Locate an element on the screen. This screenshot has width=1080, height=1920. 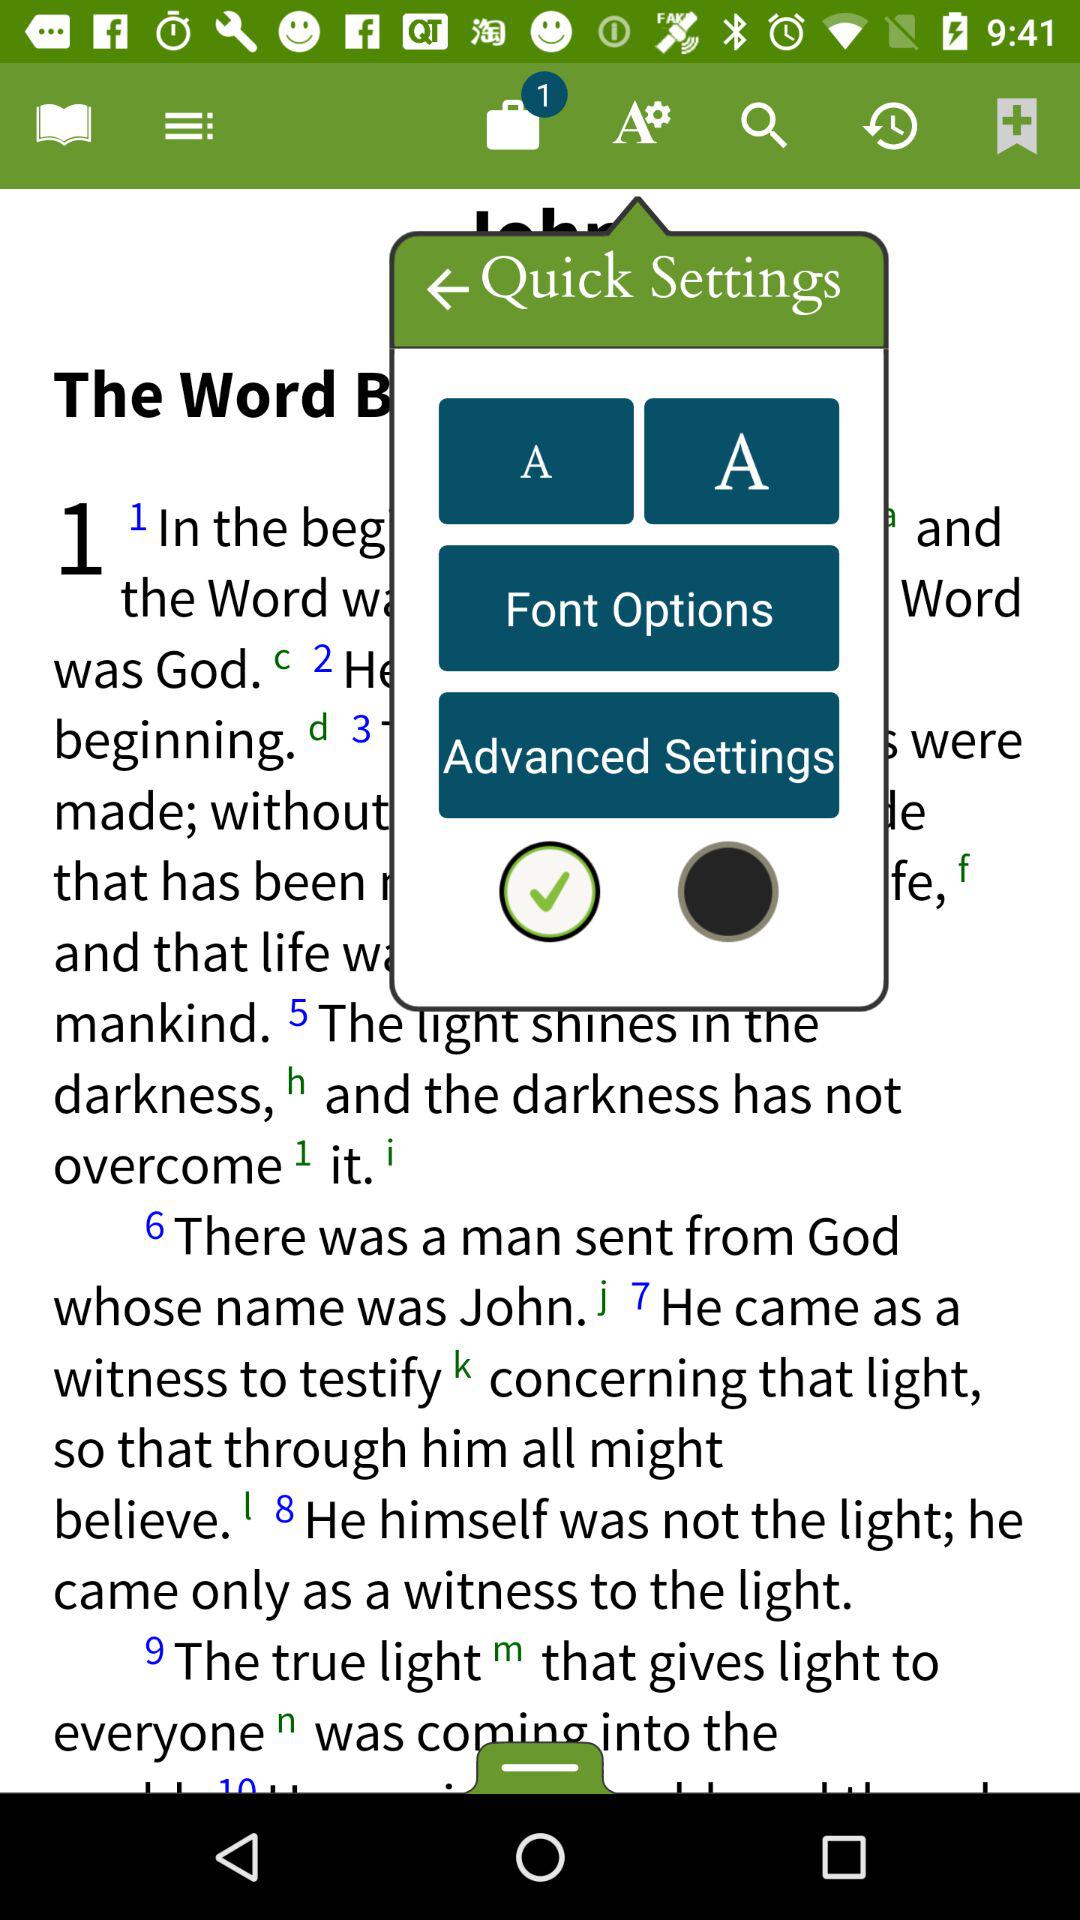
go to menu is located at coordinates (189, 126).